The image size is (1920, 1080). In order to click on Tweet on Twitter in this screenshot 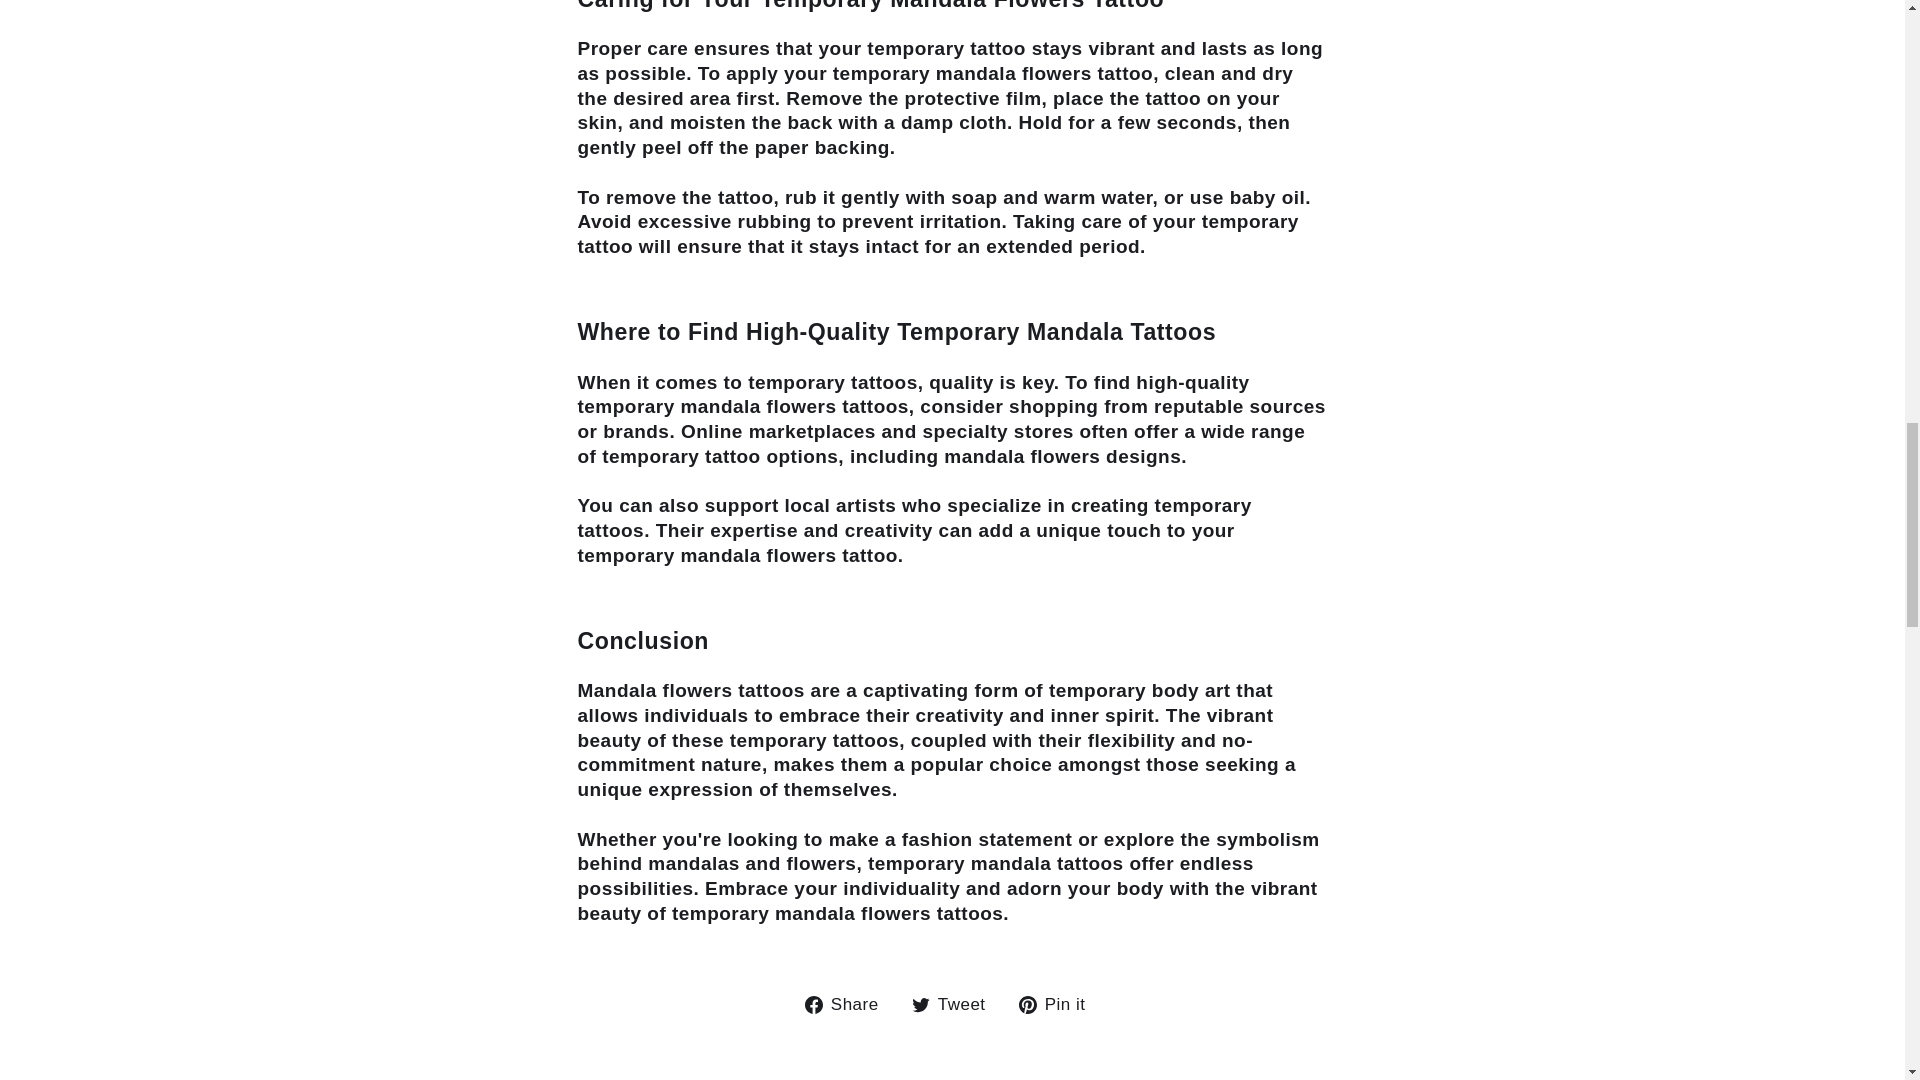, I will do `click(956, 1004)`.